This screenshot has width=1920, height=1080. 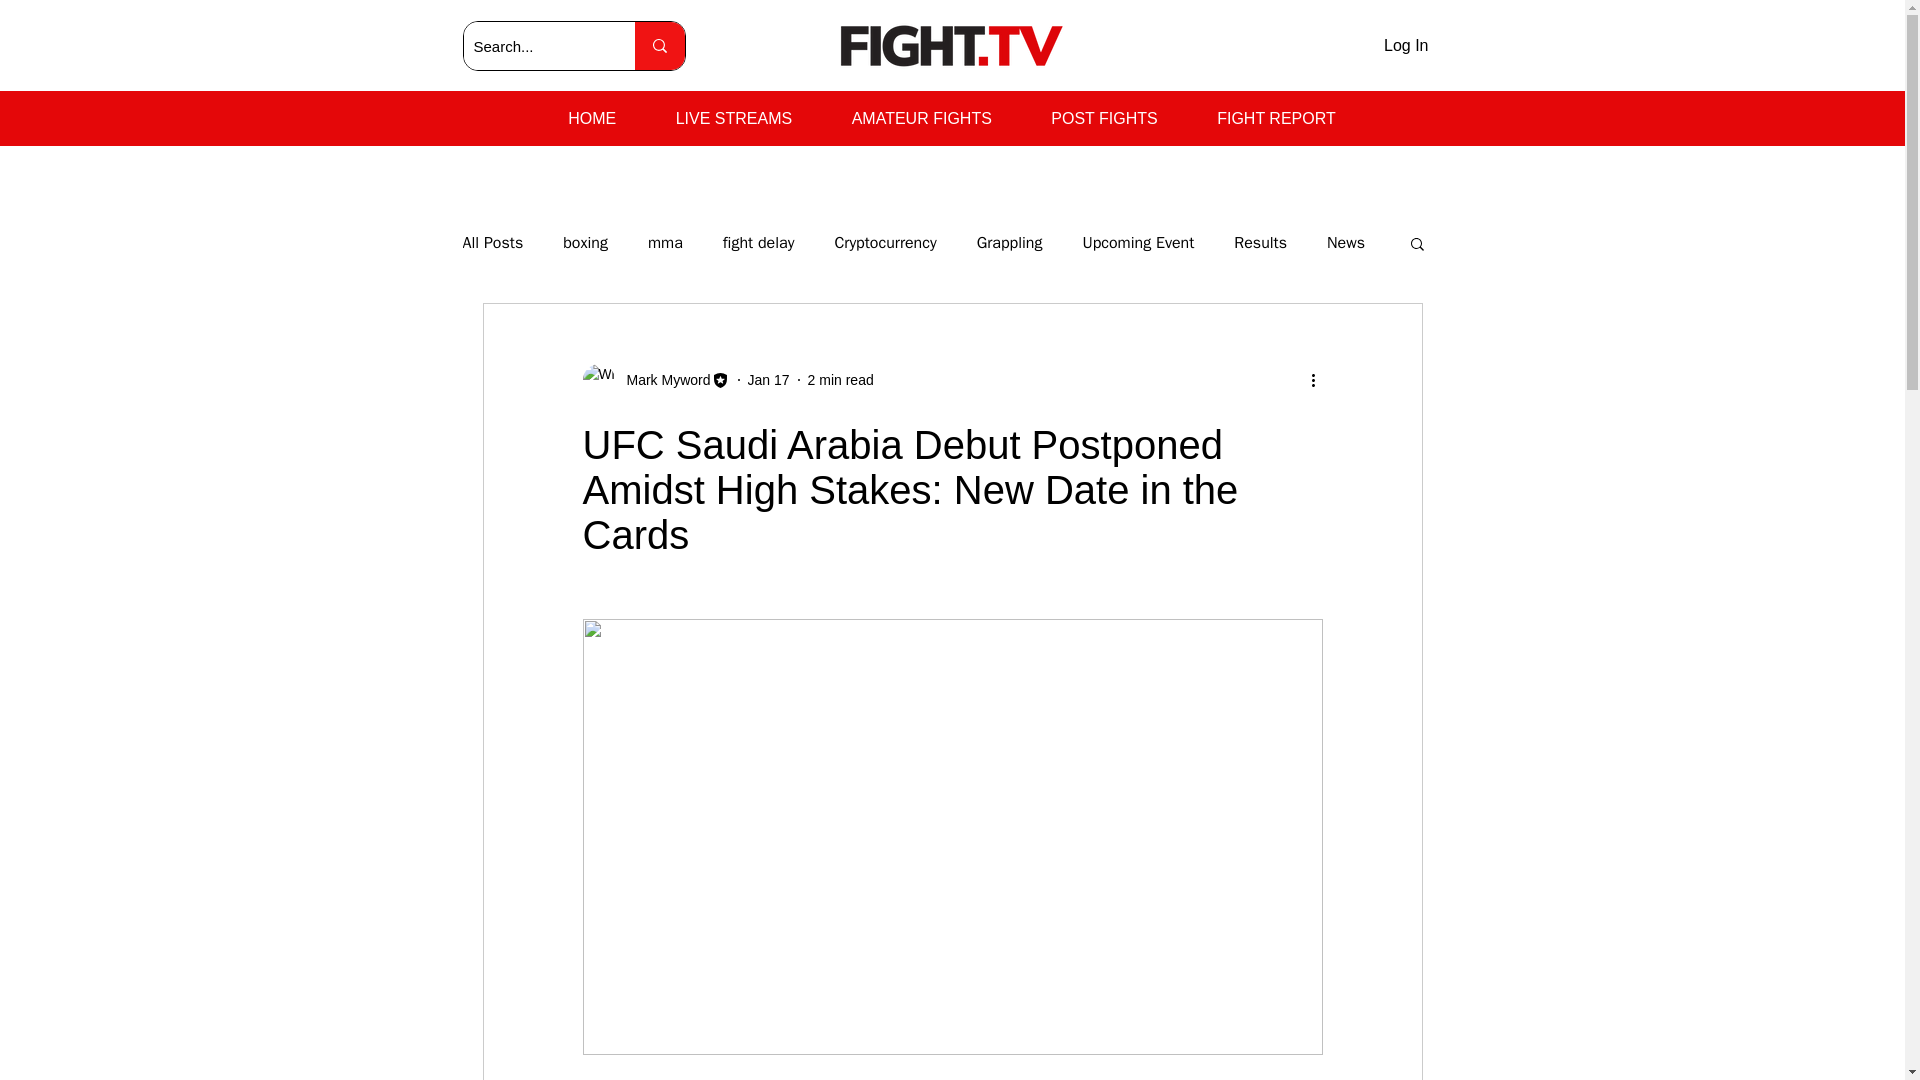 I want to click on Mark Myword, so click(x=662, y=380).